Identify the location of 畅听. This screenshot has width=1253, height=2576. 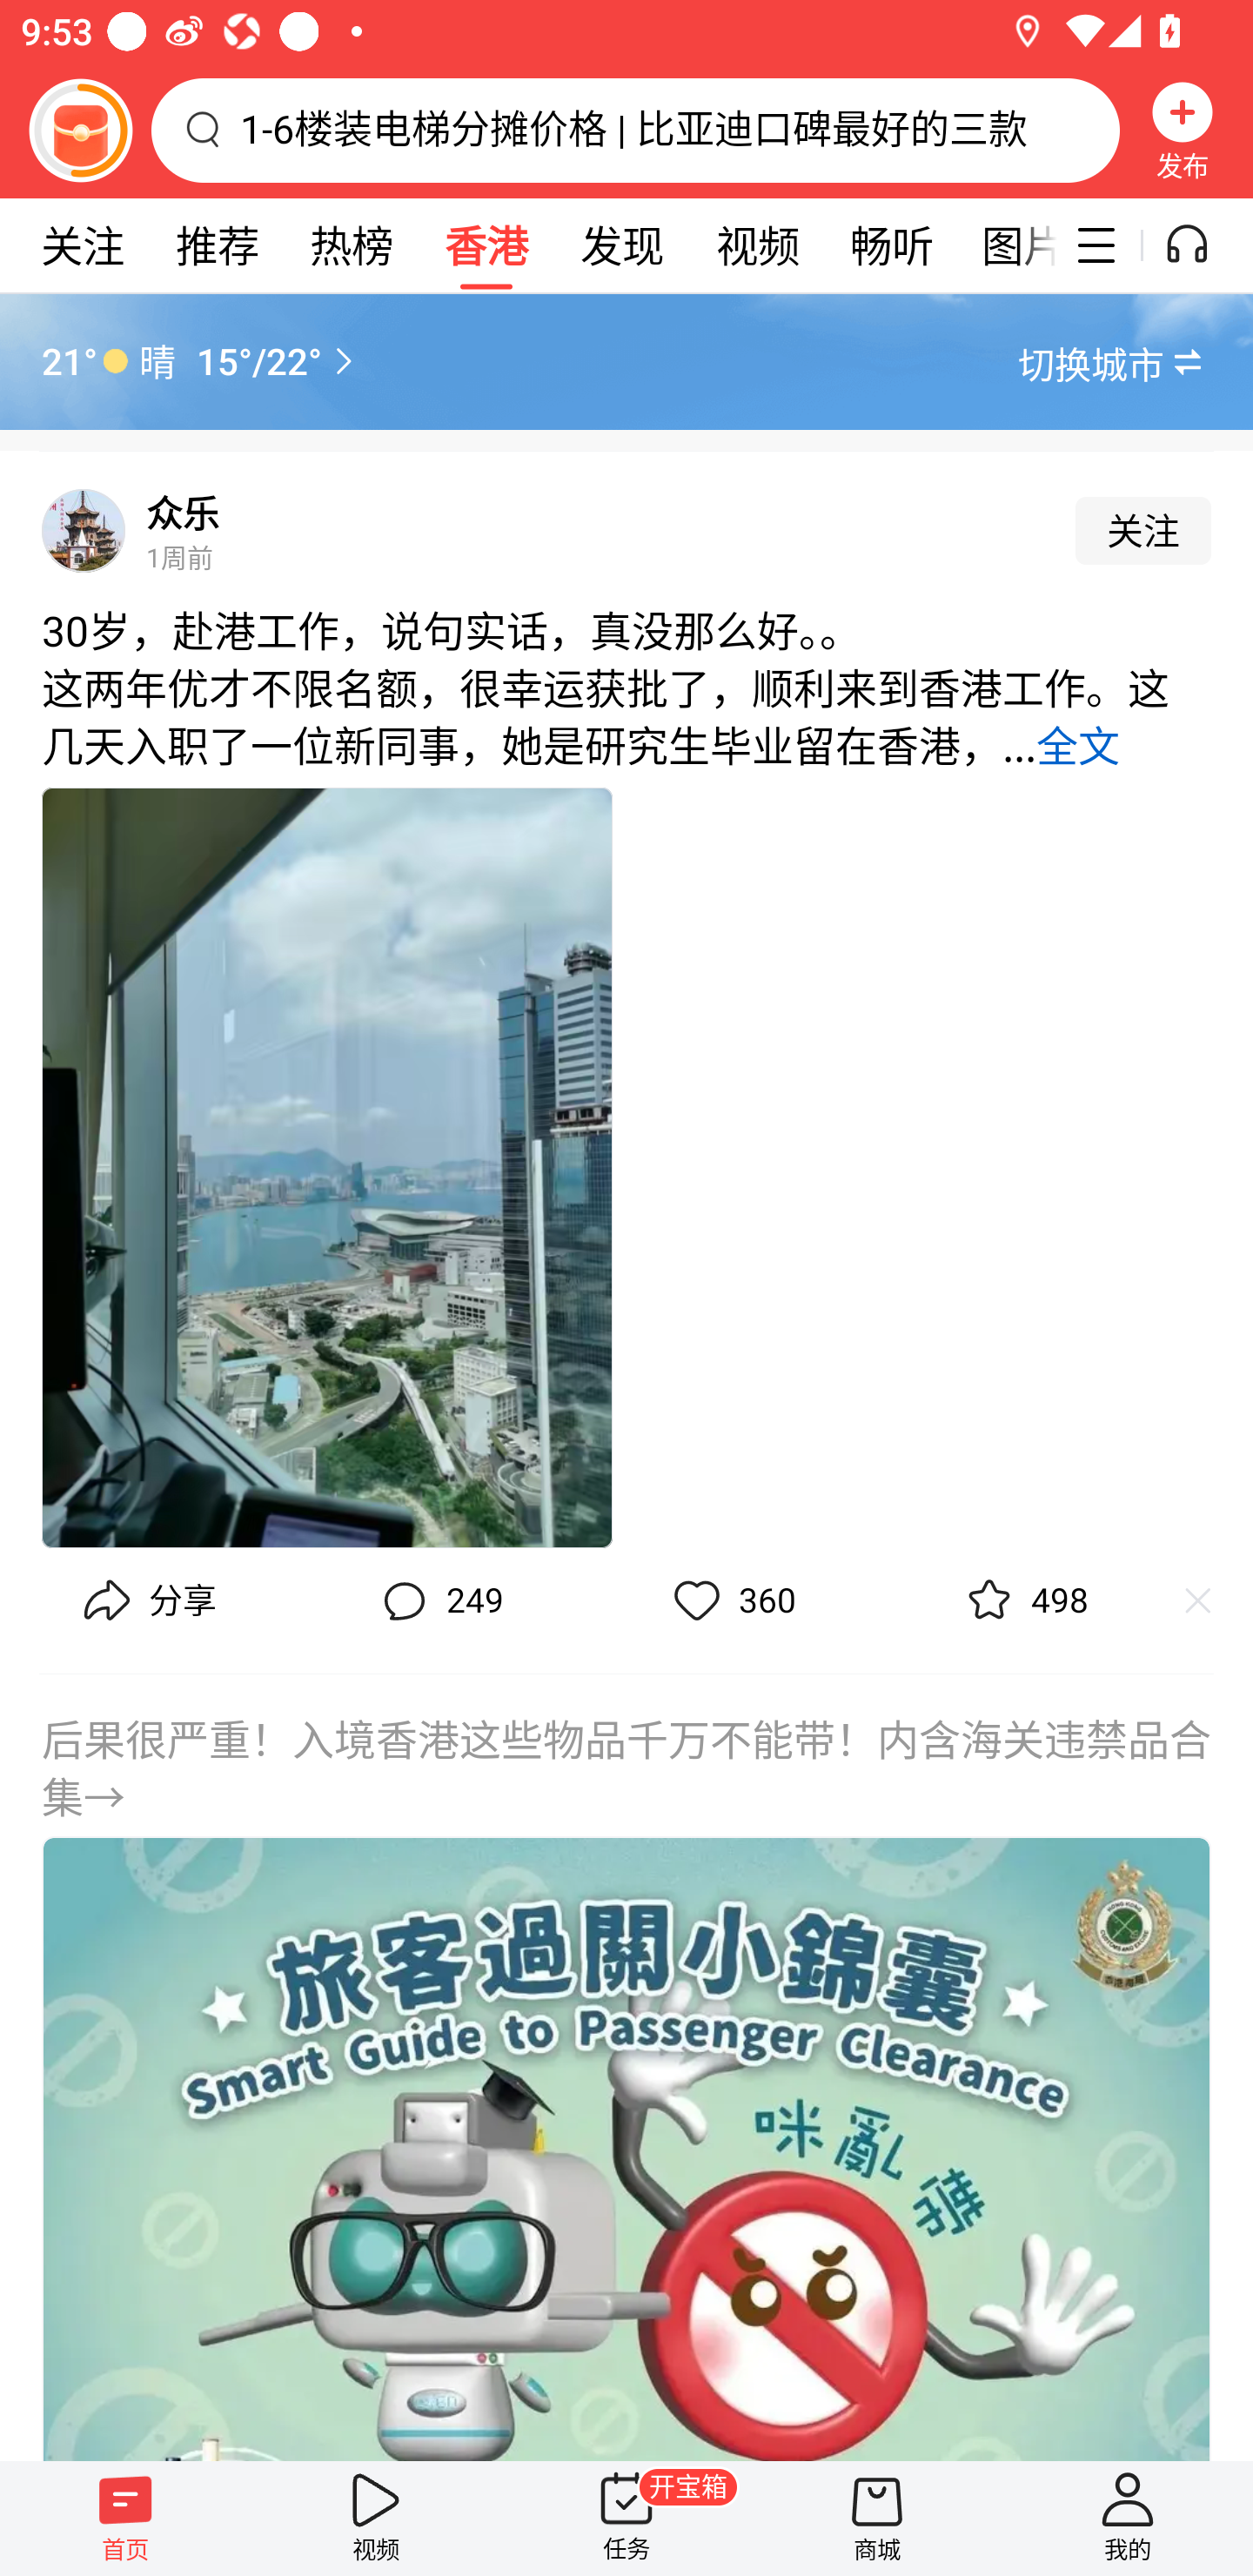
(891, 245).